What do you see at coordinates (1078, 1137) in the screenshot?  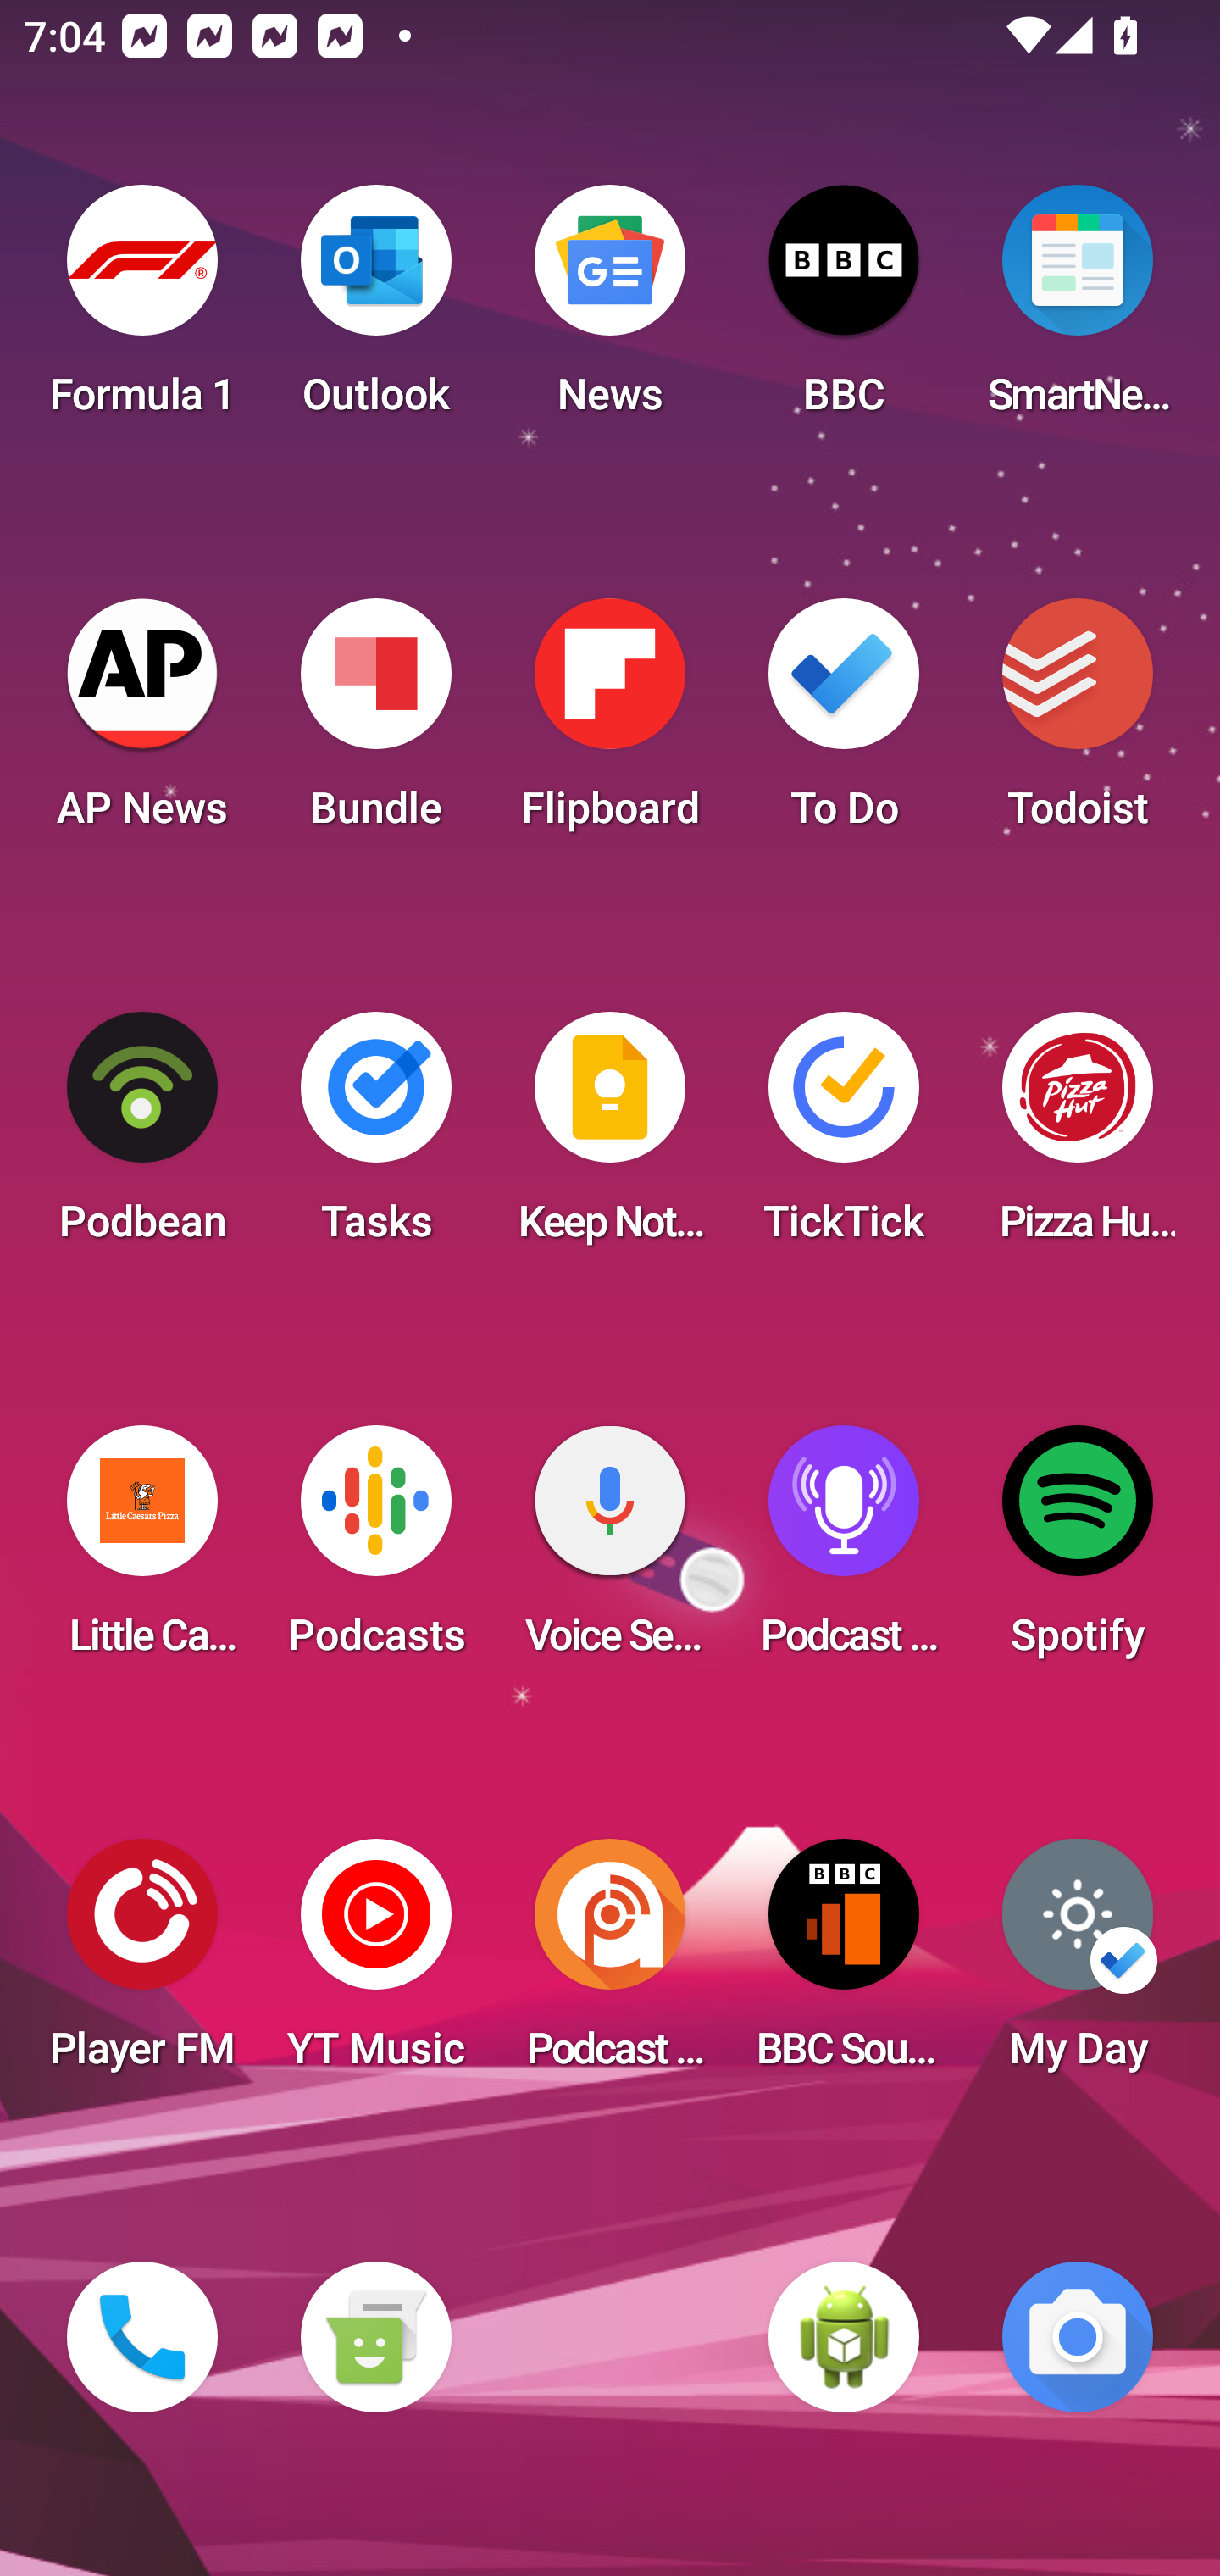 I see `Pizza Hut HK & Macau` at bounding box center [1078, 1137].